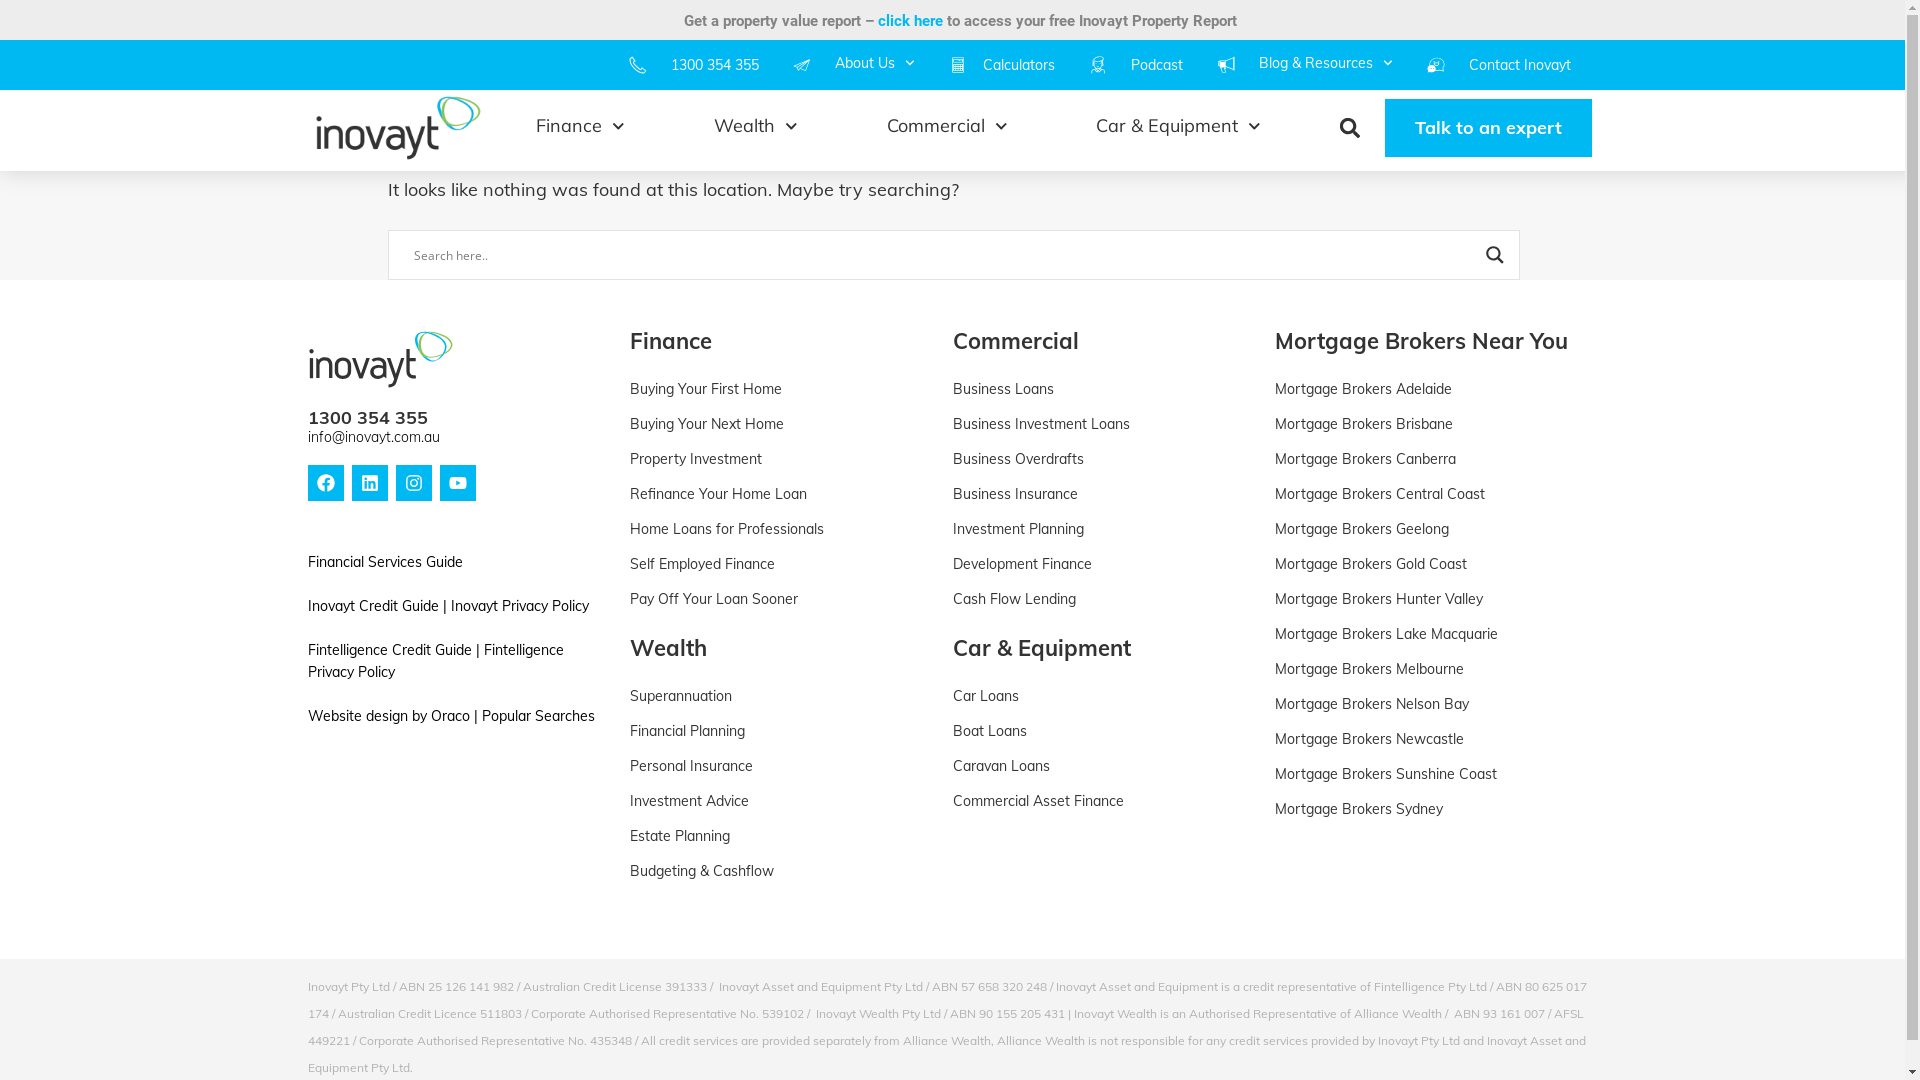 The height and width of the screenshot is (1080, 1920). What do you see at coordinates (1104, 460) in the screenshot?
I see `Business Overdrafts` at bounding box center [1104, 460].